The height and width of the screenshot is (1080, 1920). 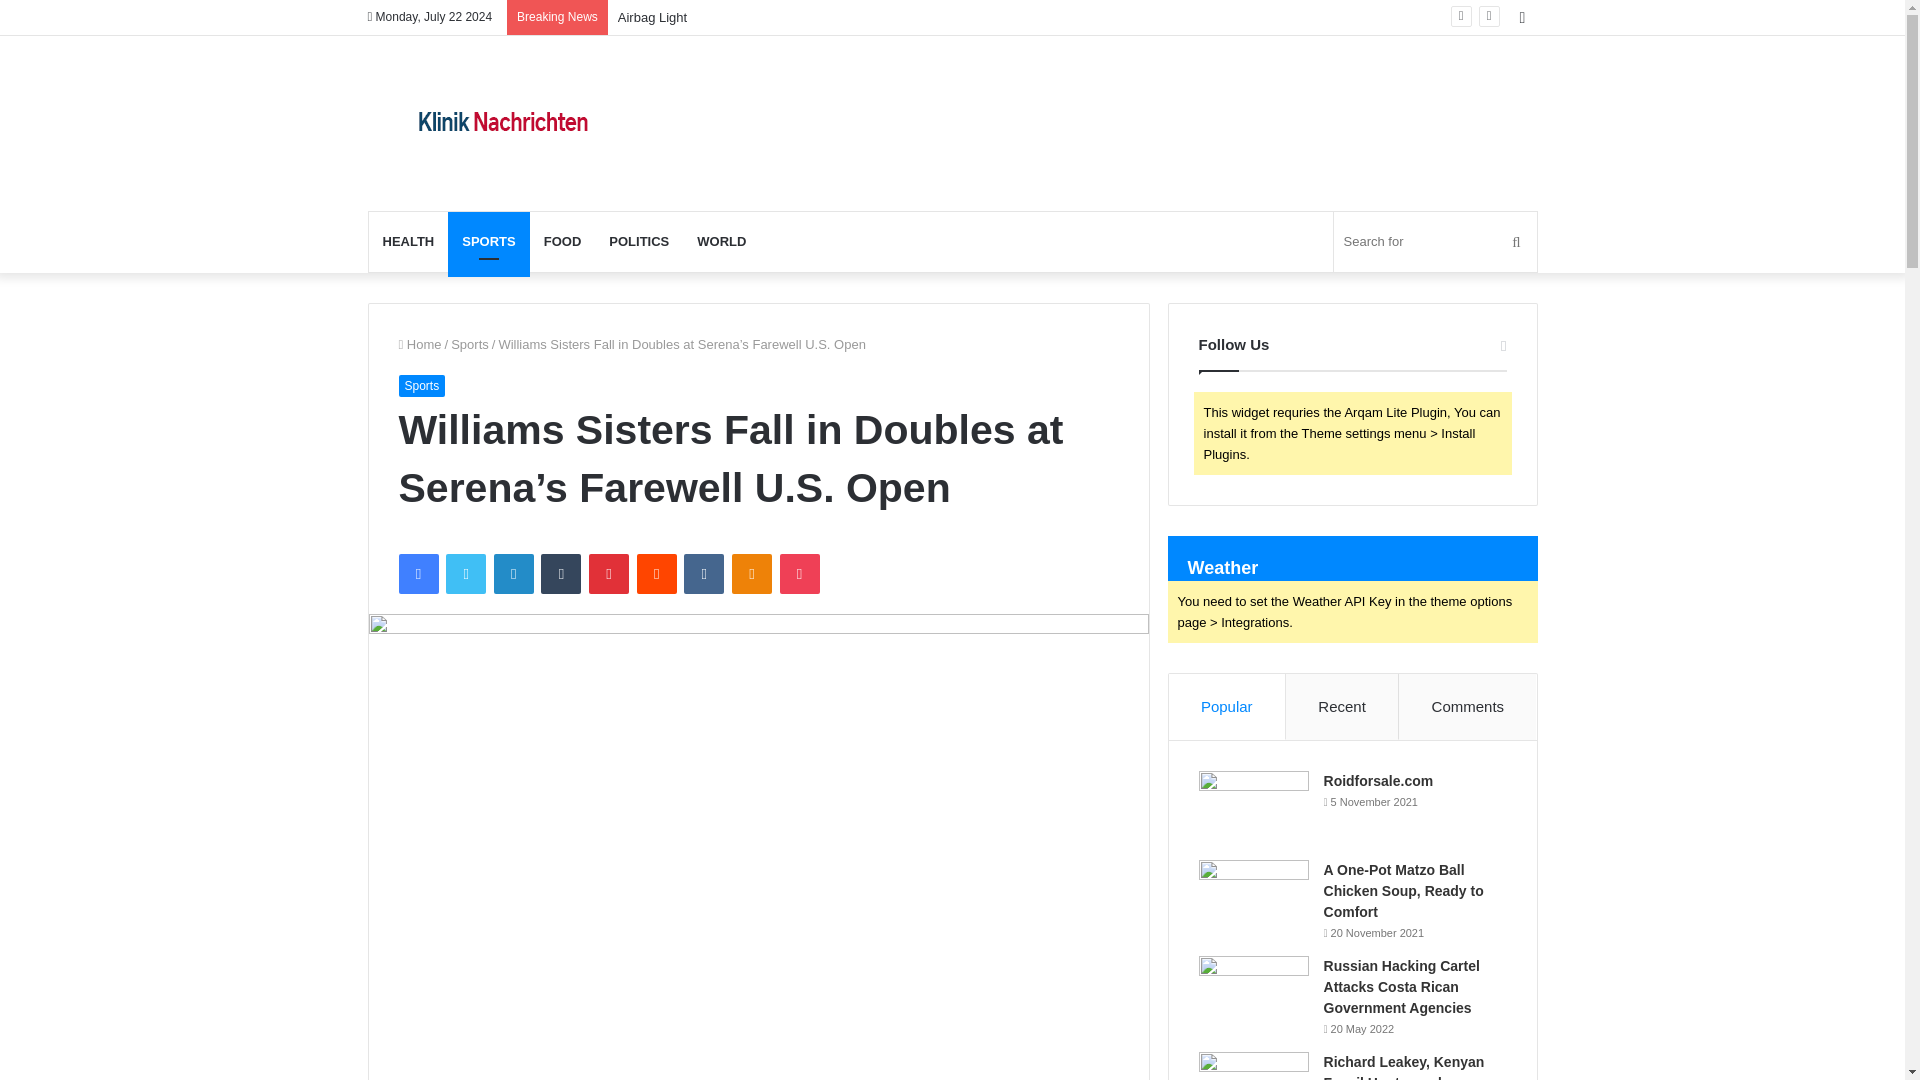 I want to click on LinkedIn, so click(x=513, y=574).